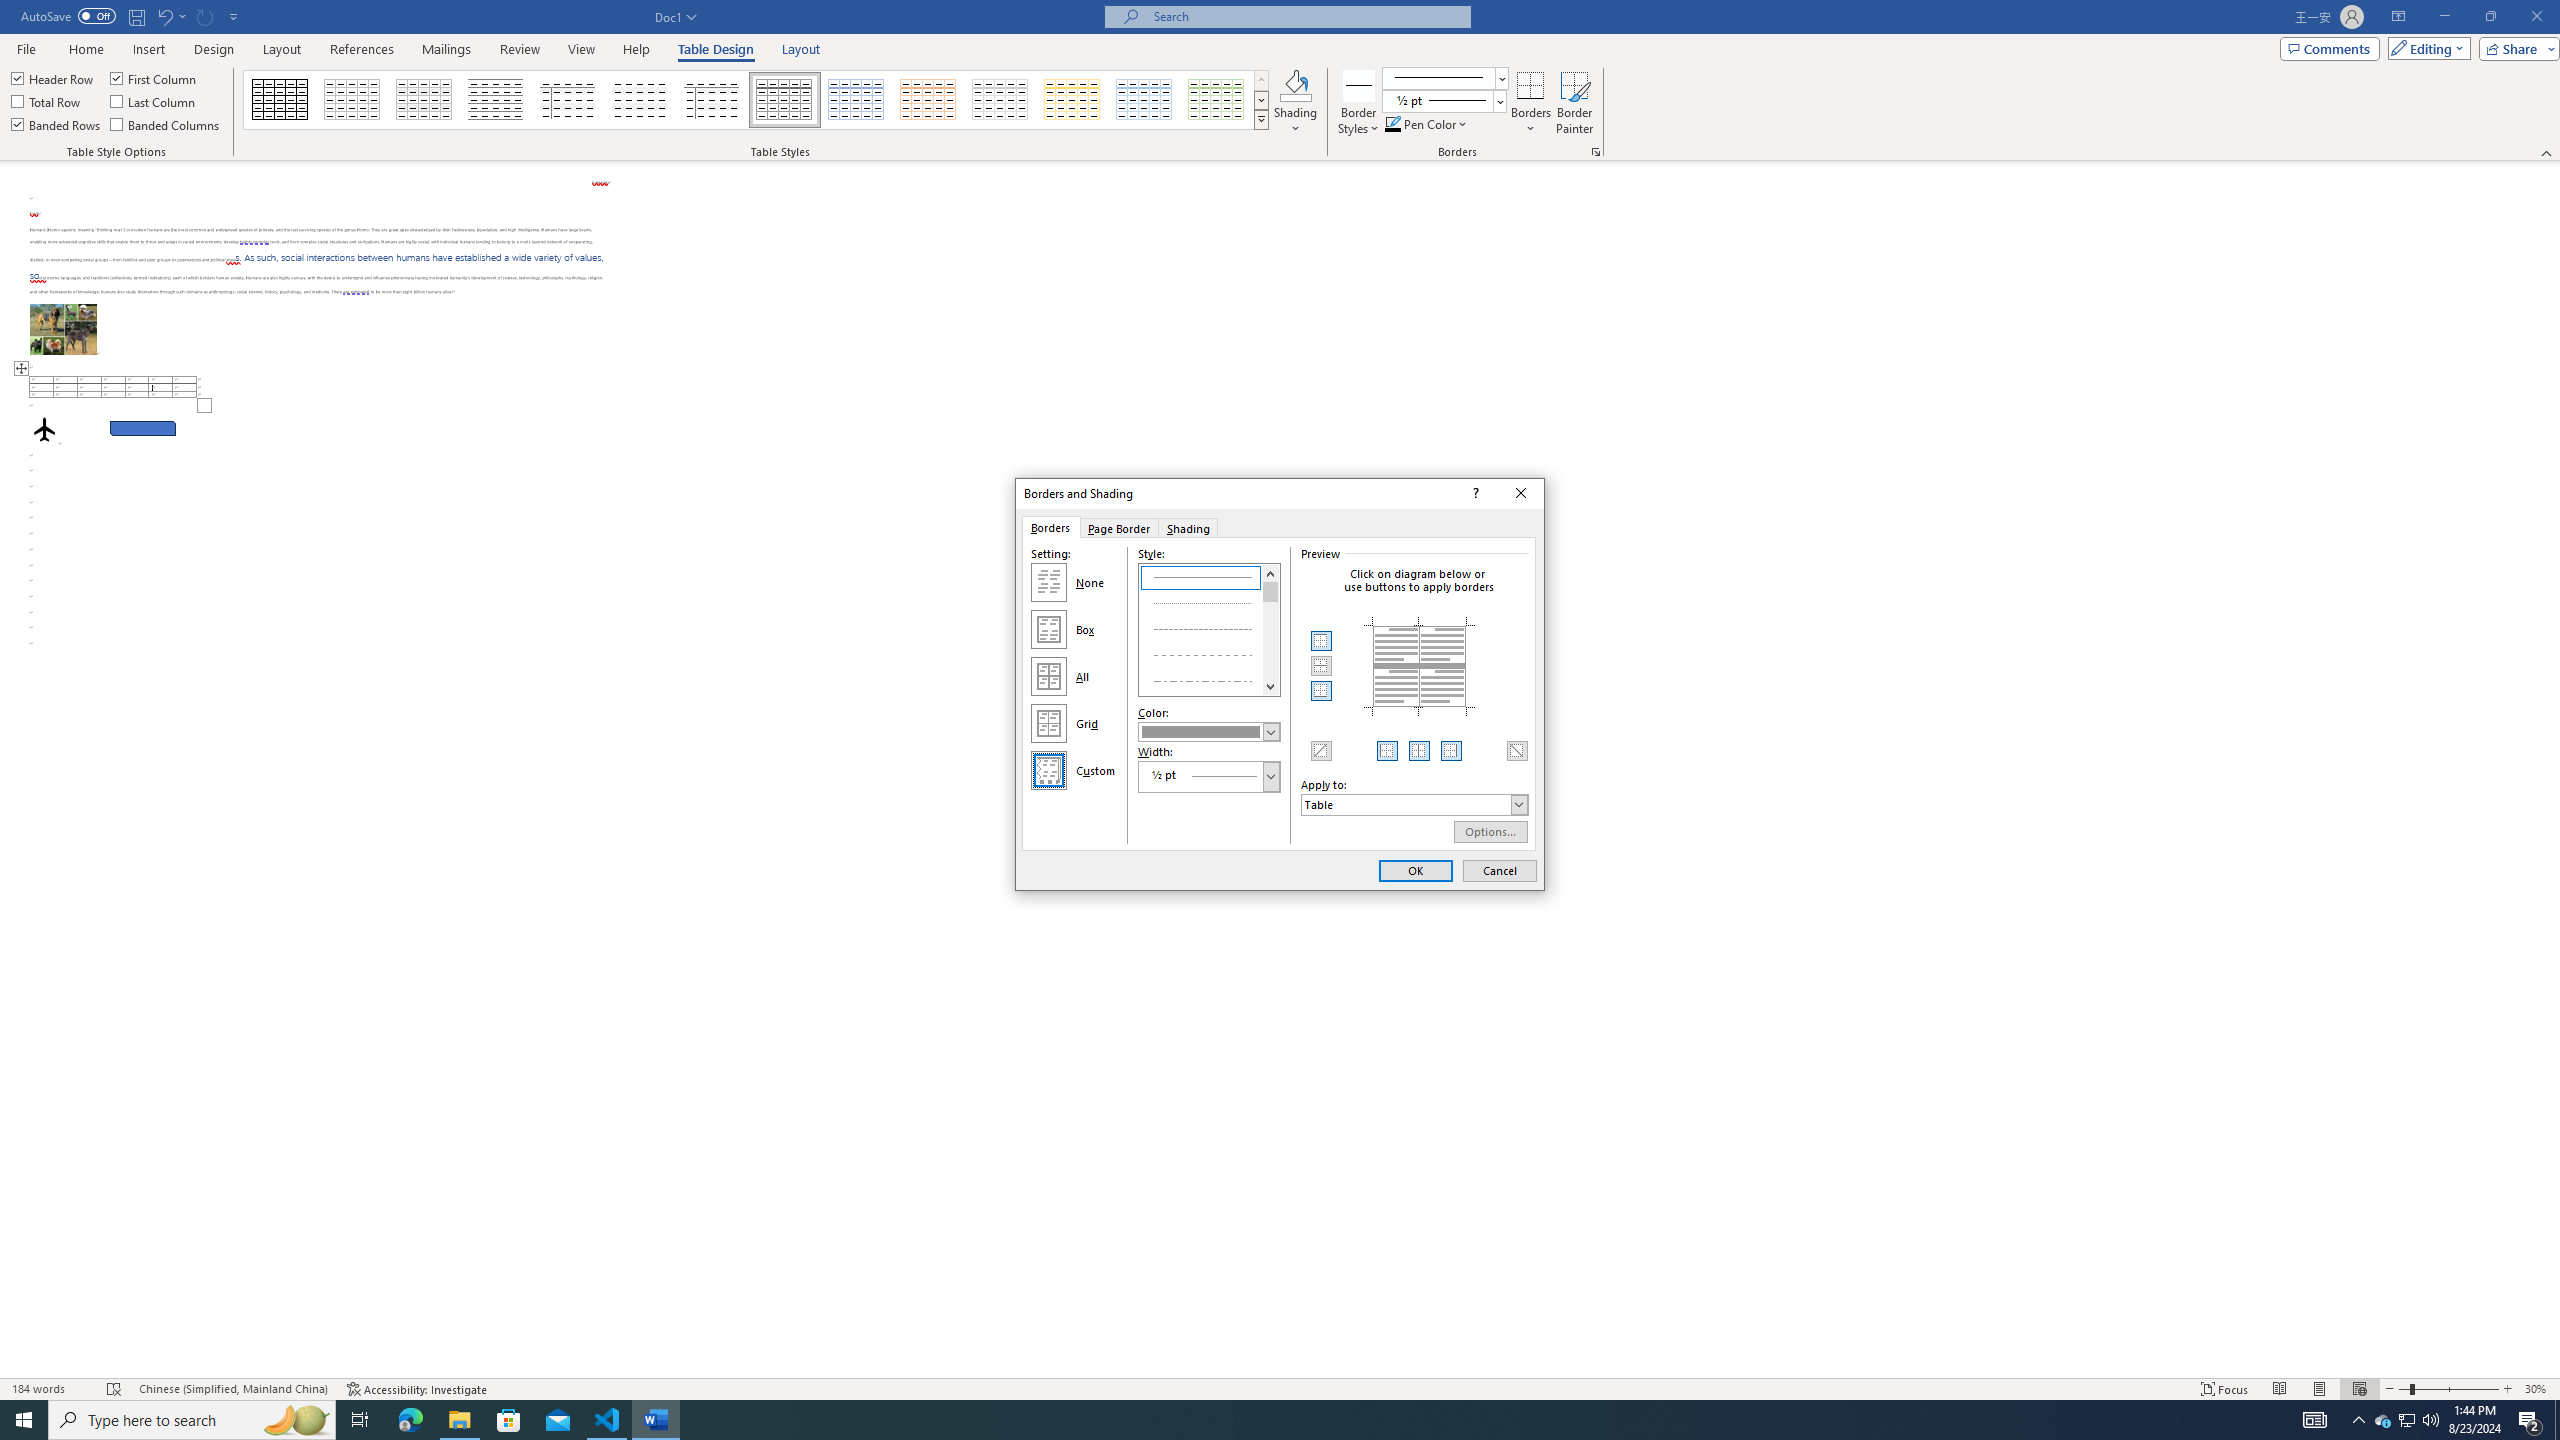  I want to click on Task View, so click(360, 1420).